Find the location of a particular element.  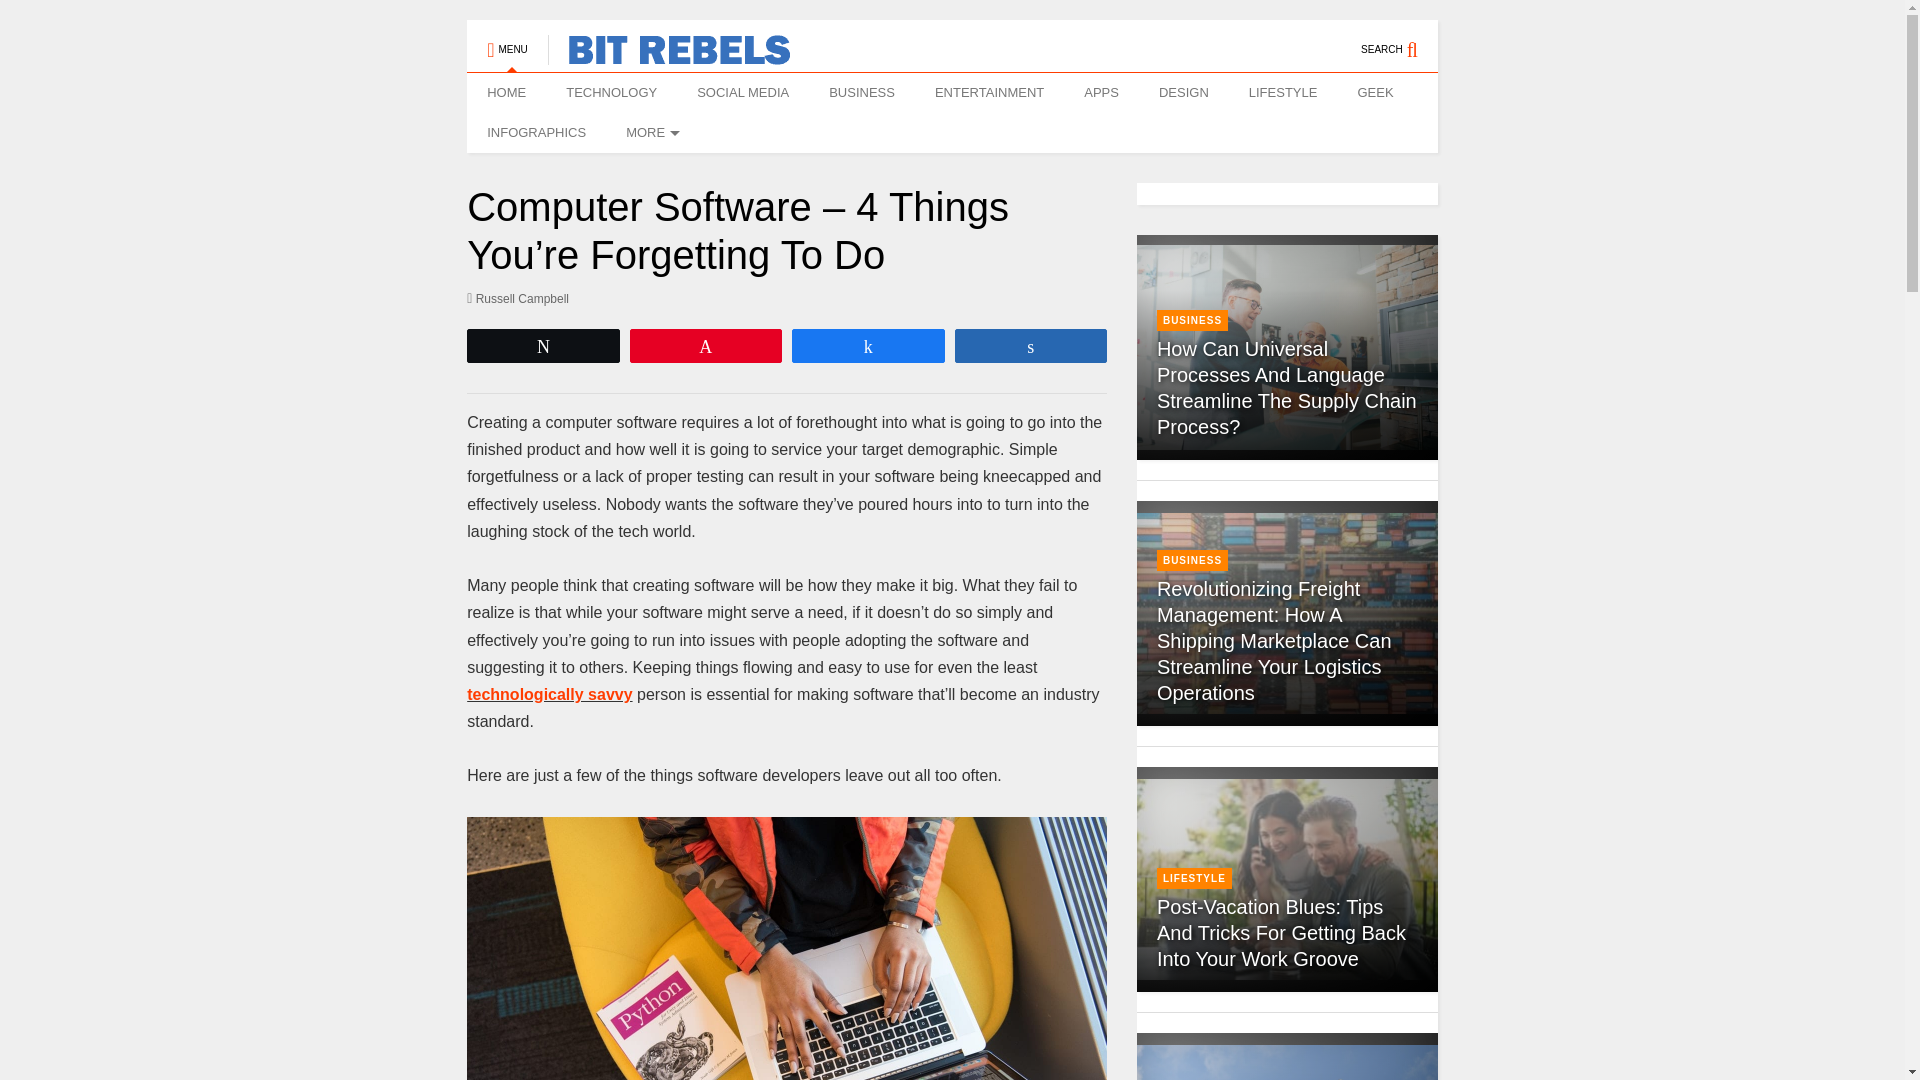

HOME is located at coordinates (506, 93).